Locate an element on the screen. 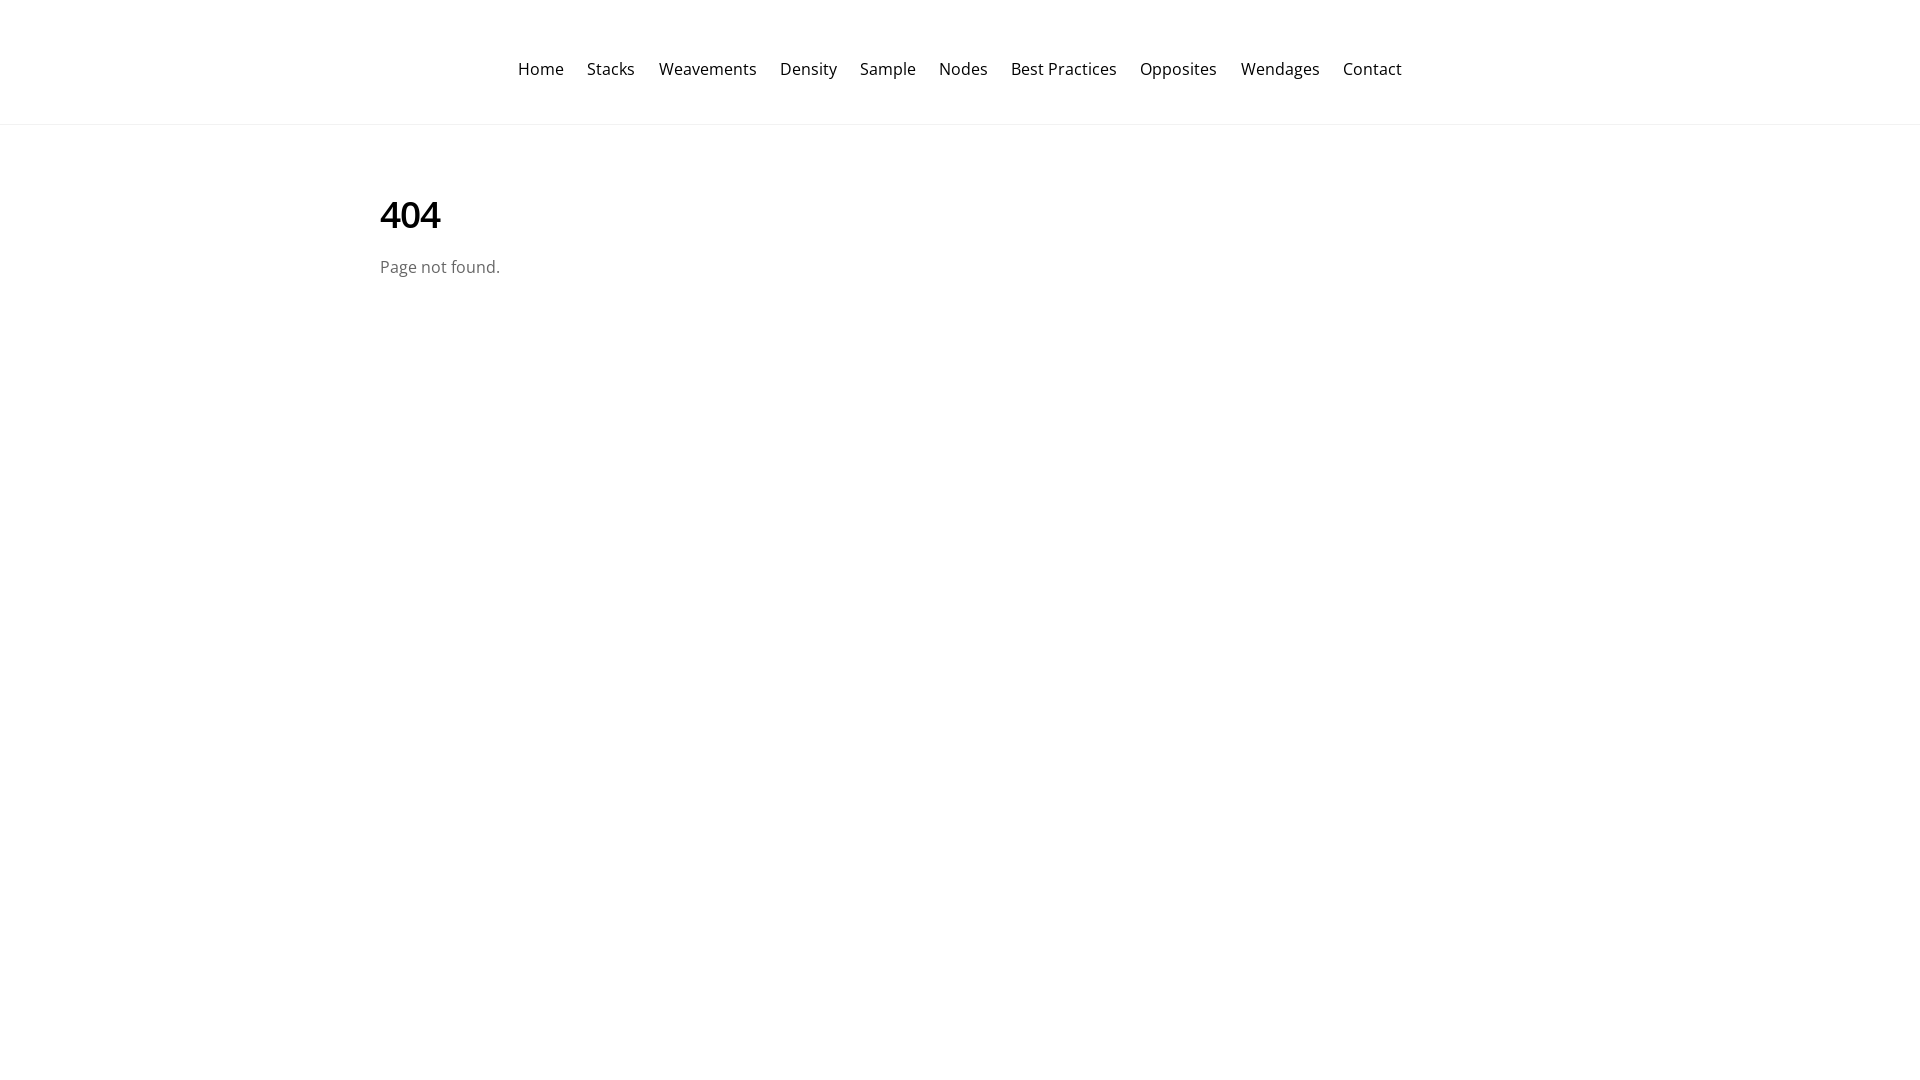 The image size is (1920, 1080). Best Practices is located at coordinates (1064, 69).